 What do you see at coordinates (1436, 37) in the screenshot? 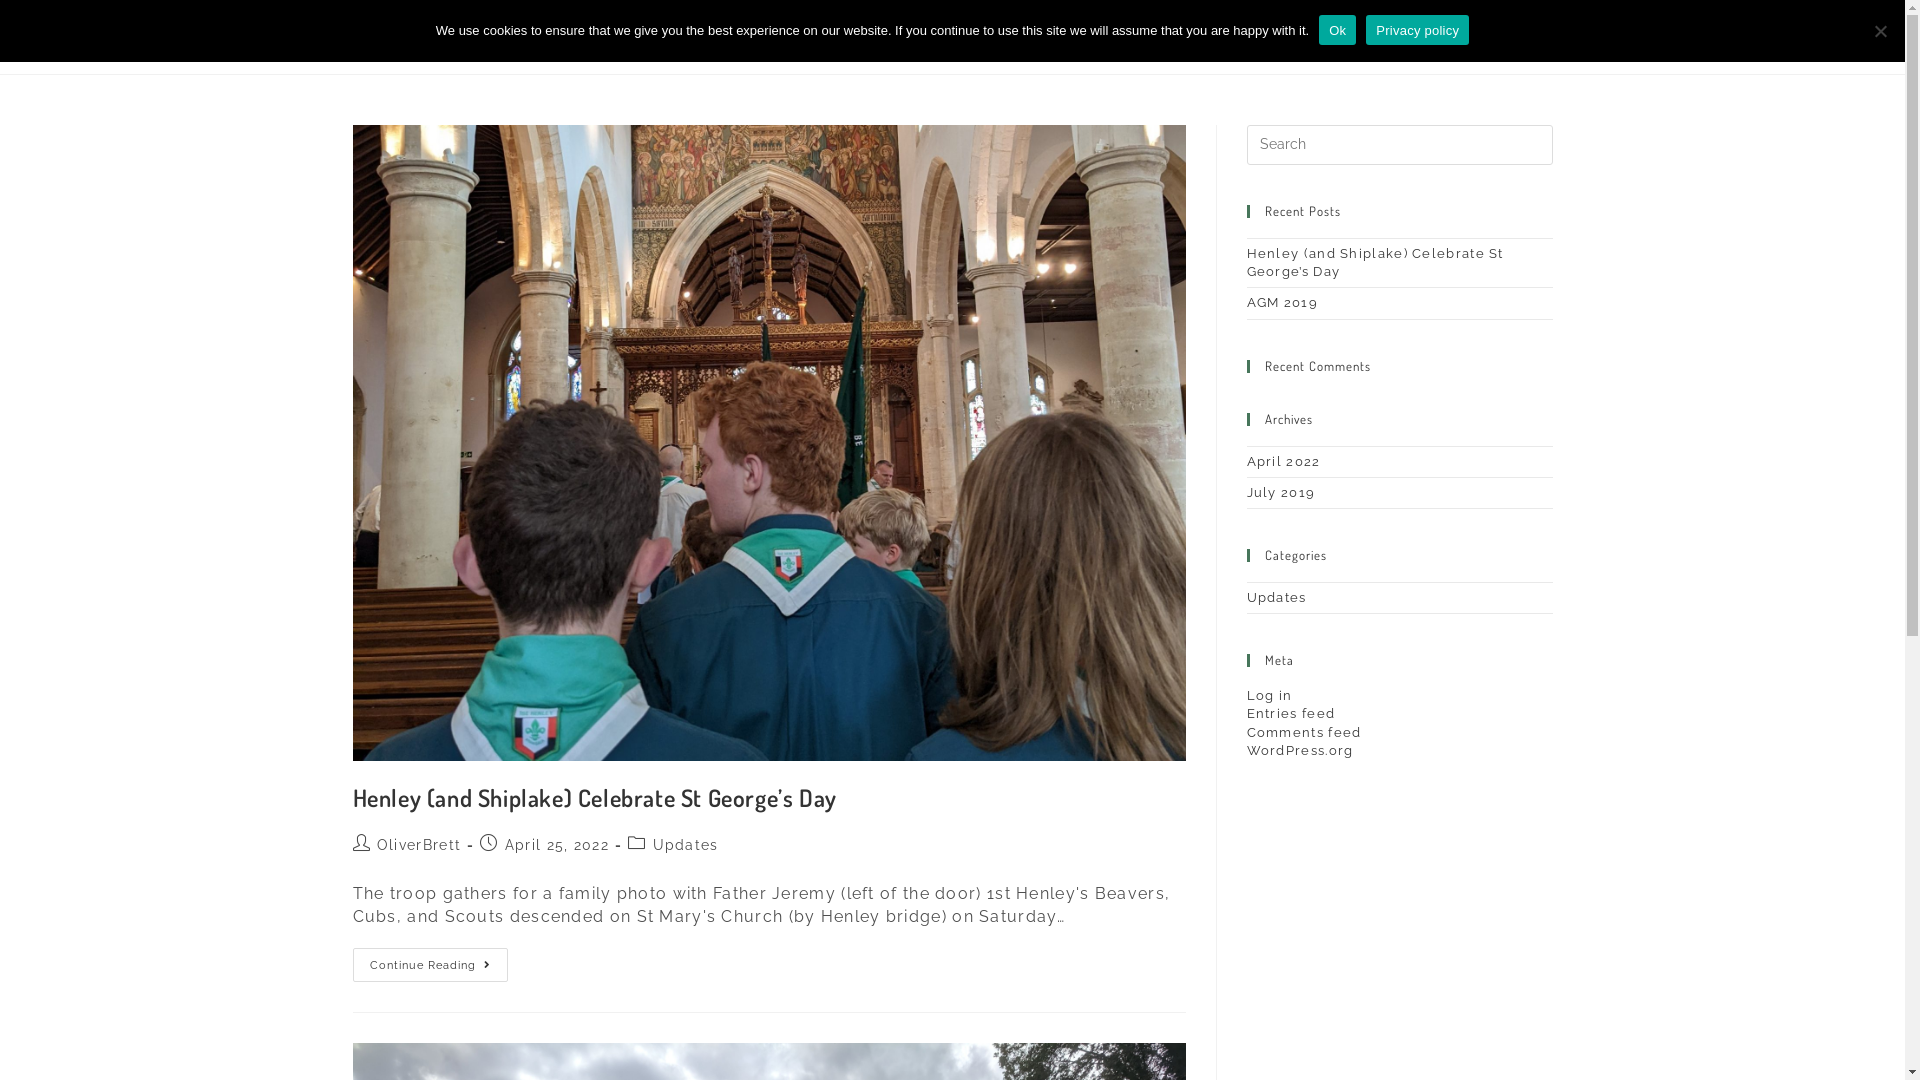
I see `Contact` at bounding box center [1436, 37].